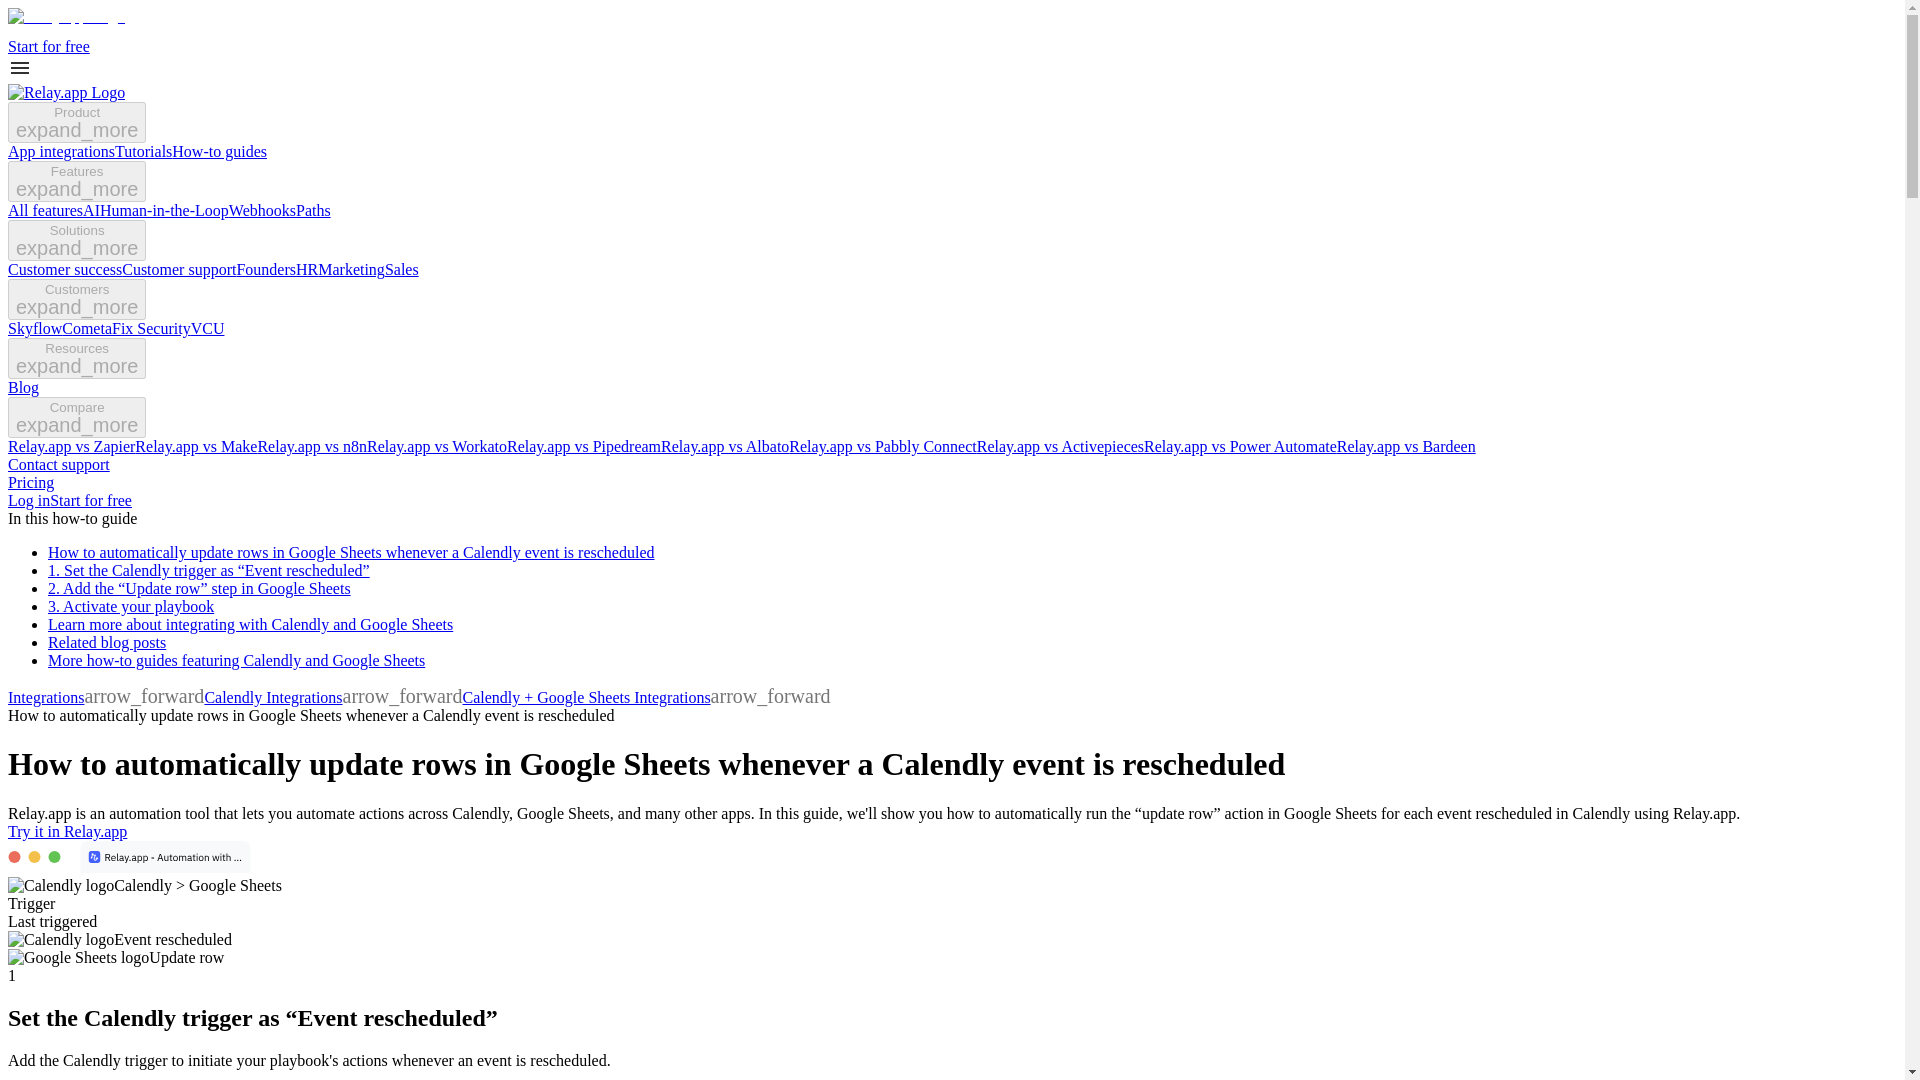  Describe the element at coordinates (34, 328) in the screenshot. I see `Skyflow` at that location.